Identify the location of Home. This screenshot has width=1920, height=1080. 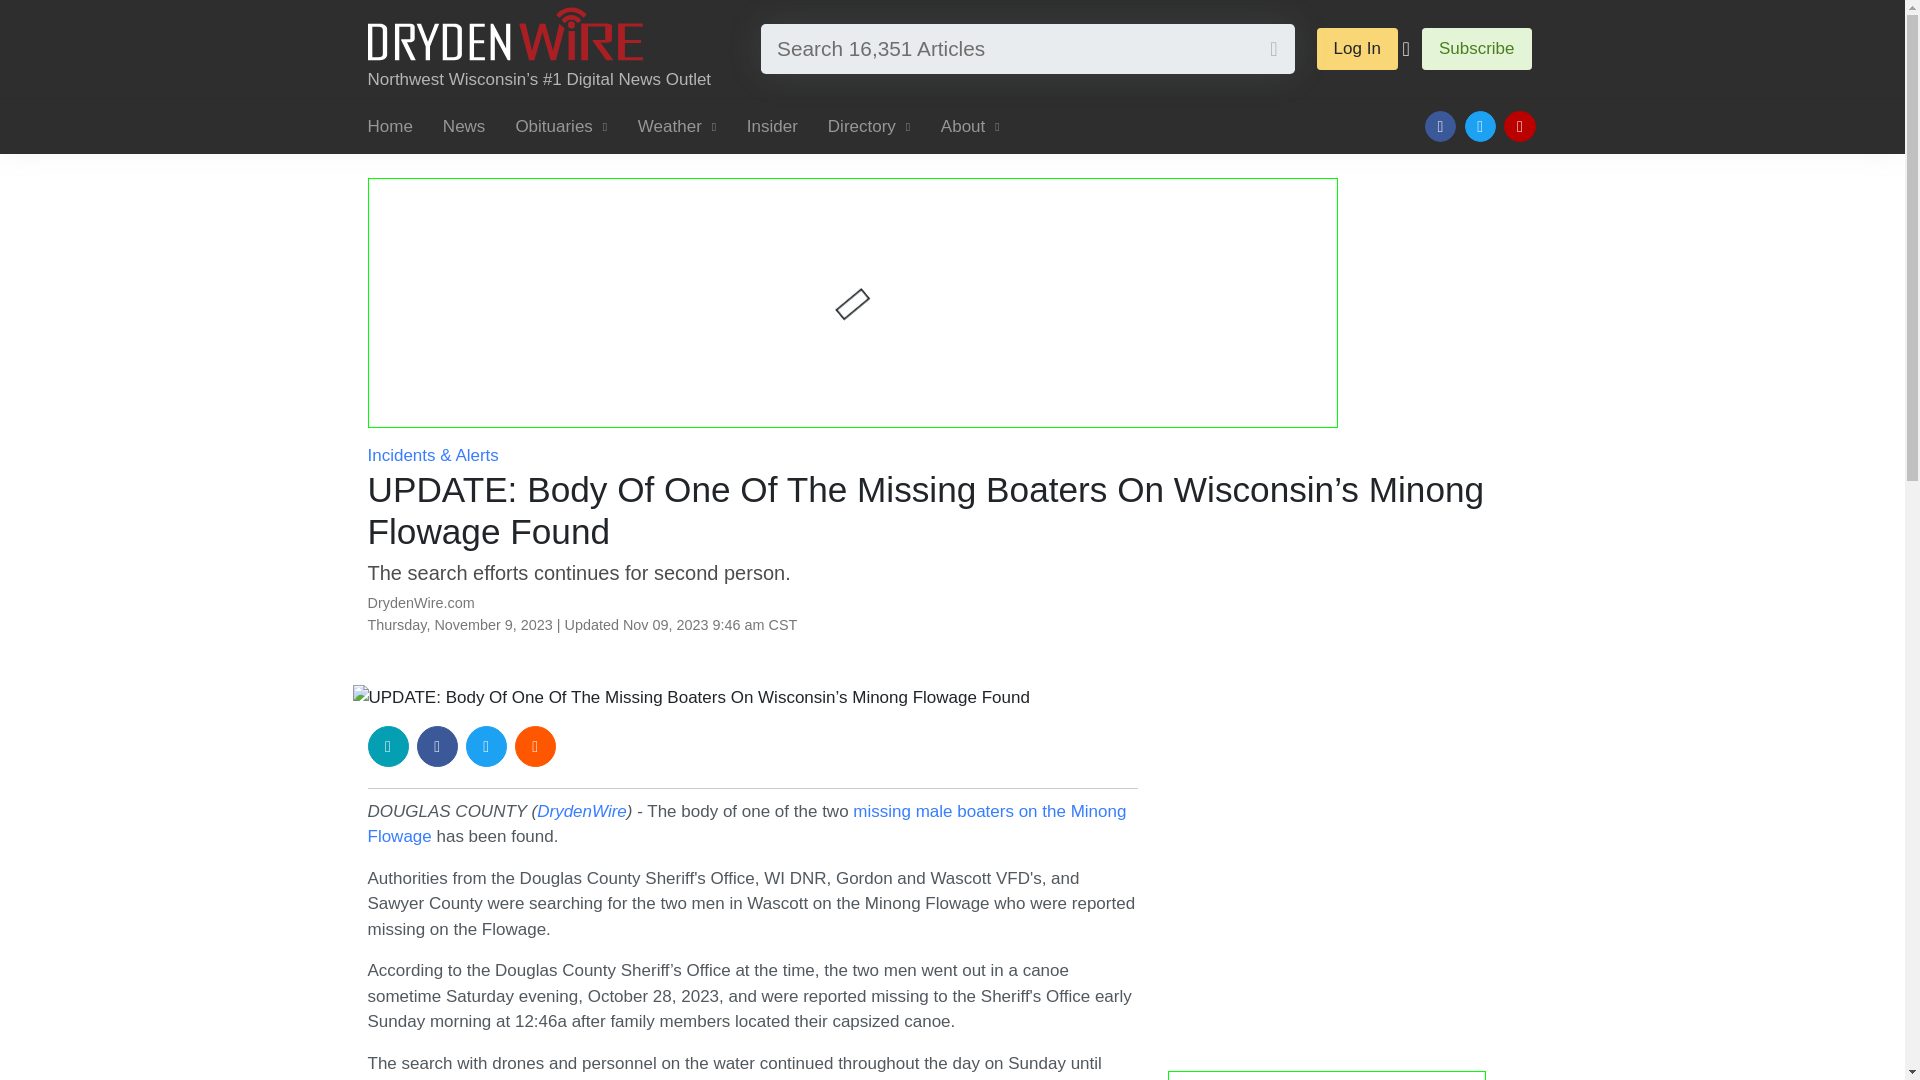
(398, 126).